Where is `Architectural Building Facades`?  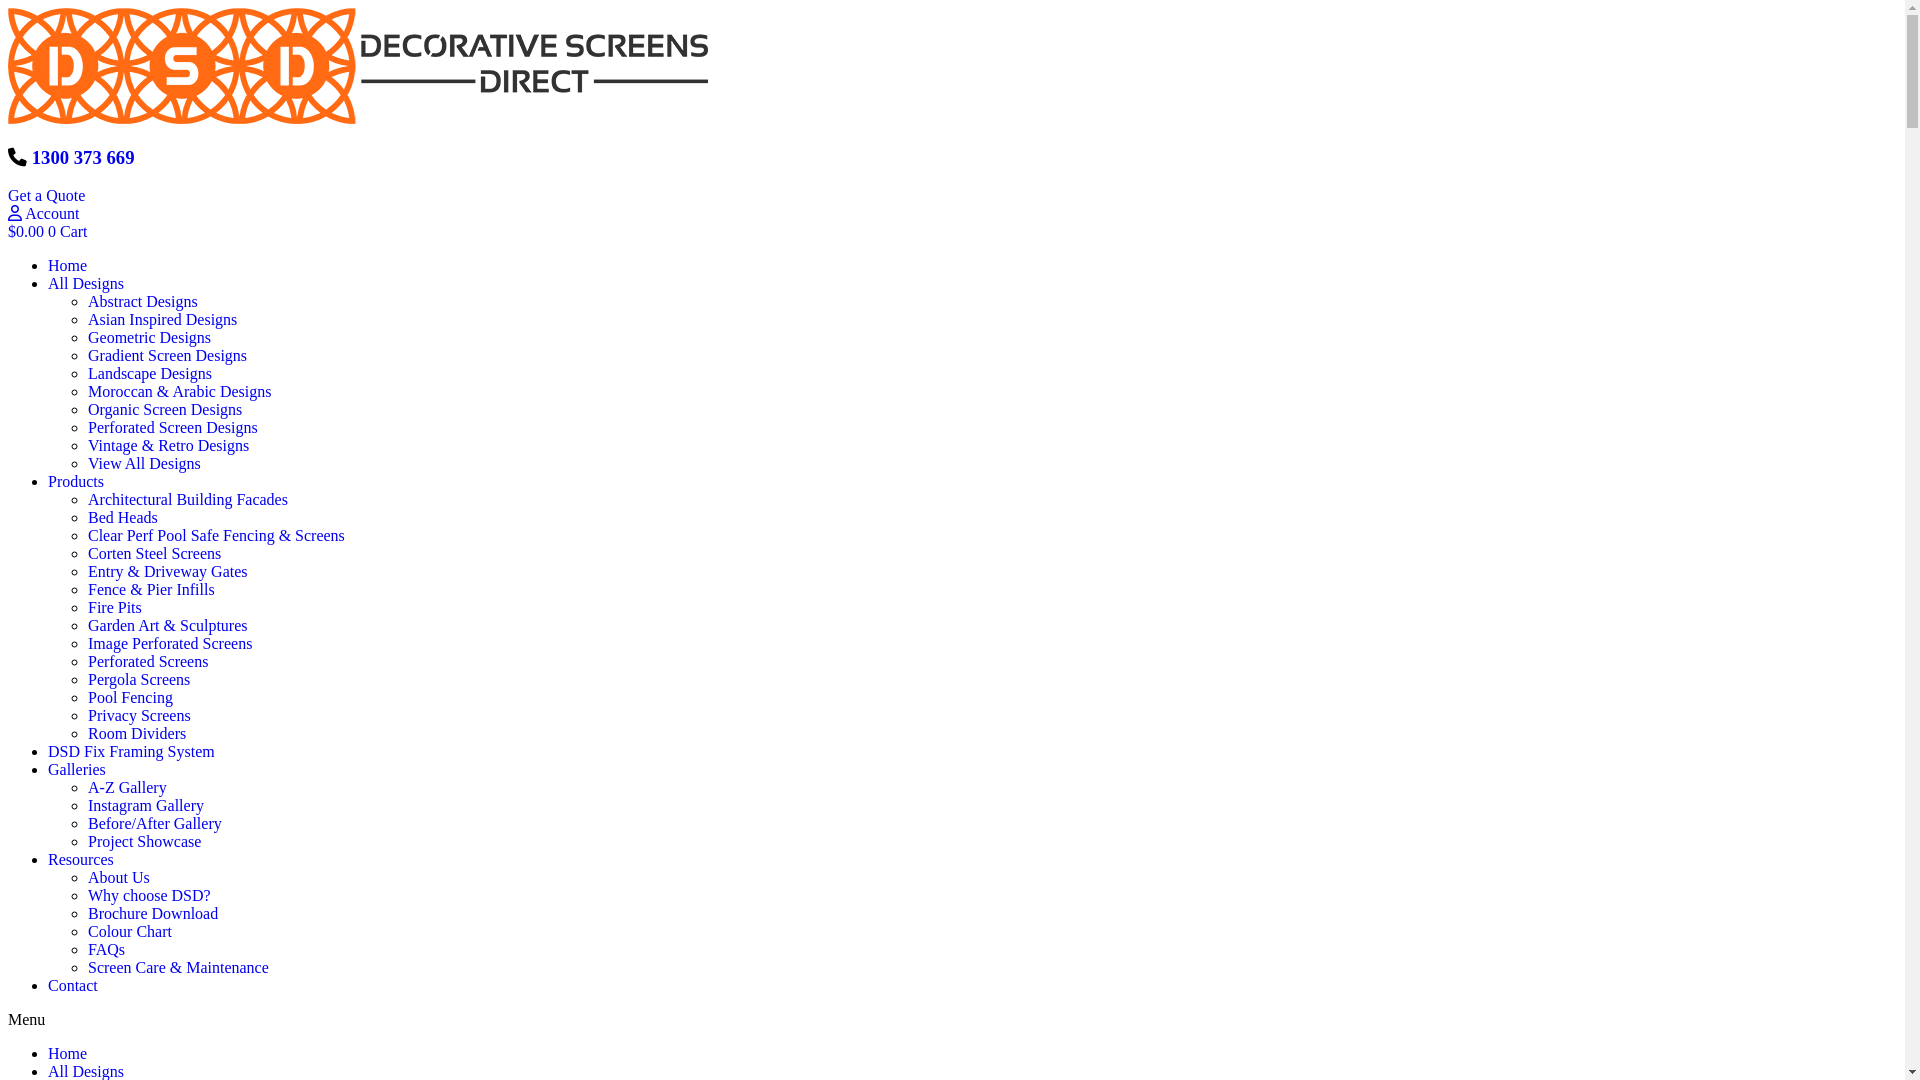
Architectural Building Facades is located at coordinates (188, 500).